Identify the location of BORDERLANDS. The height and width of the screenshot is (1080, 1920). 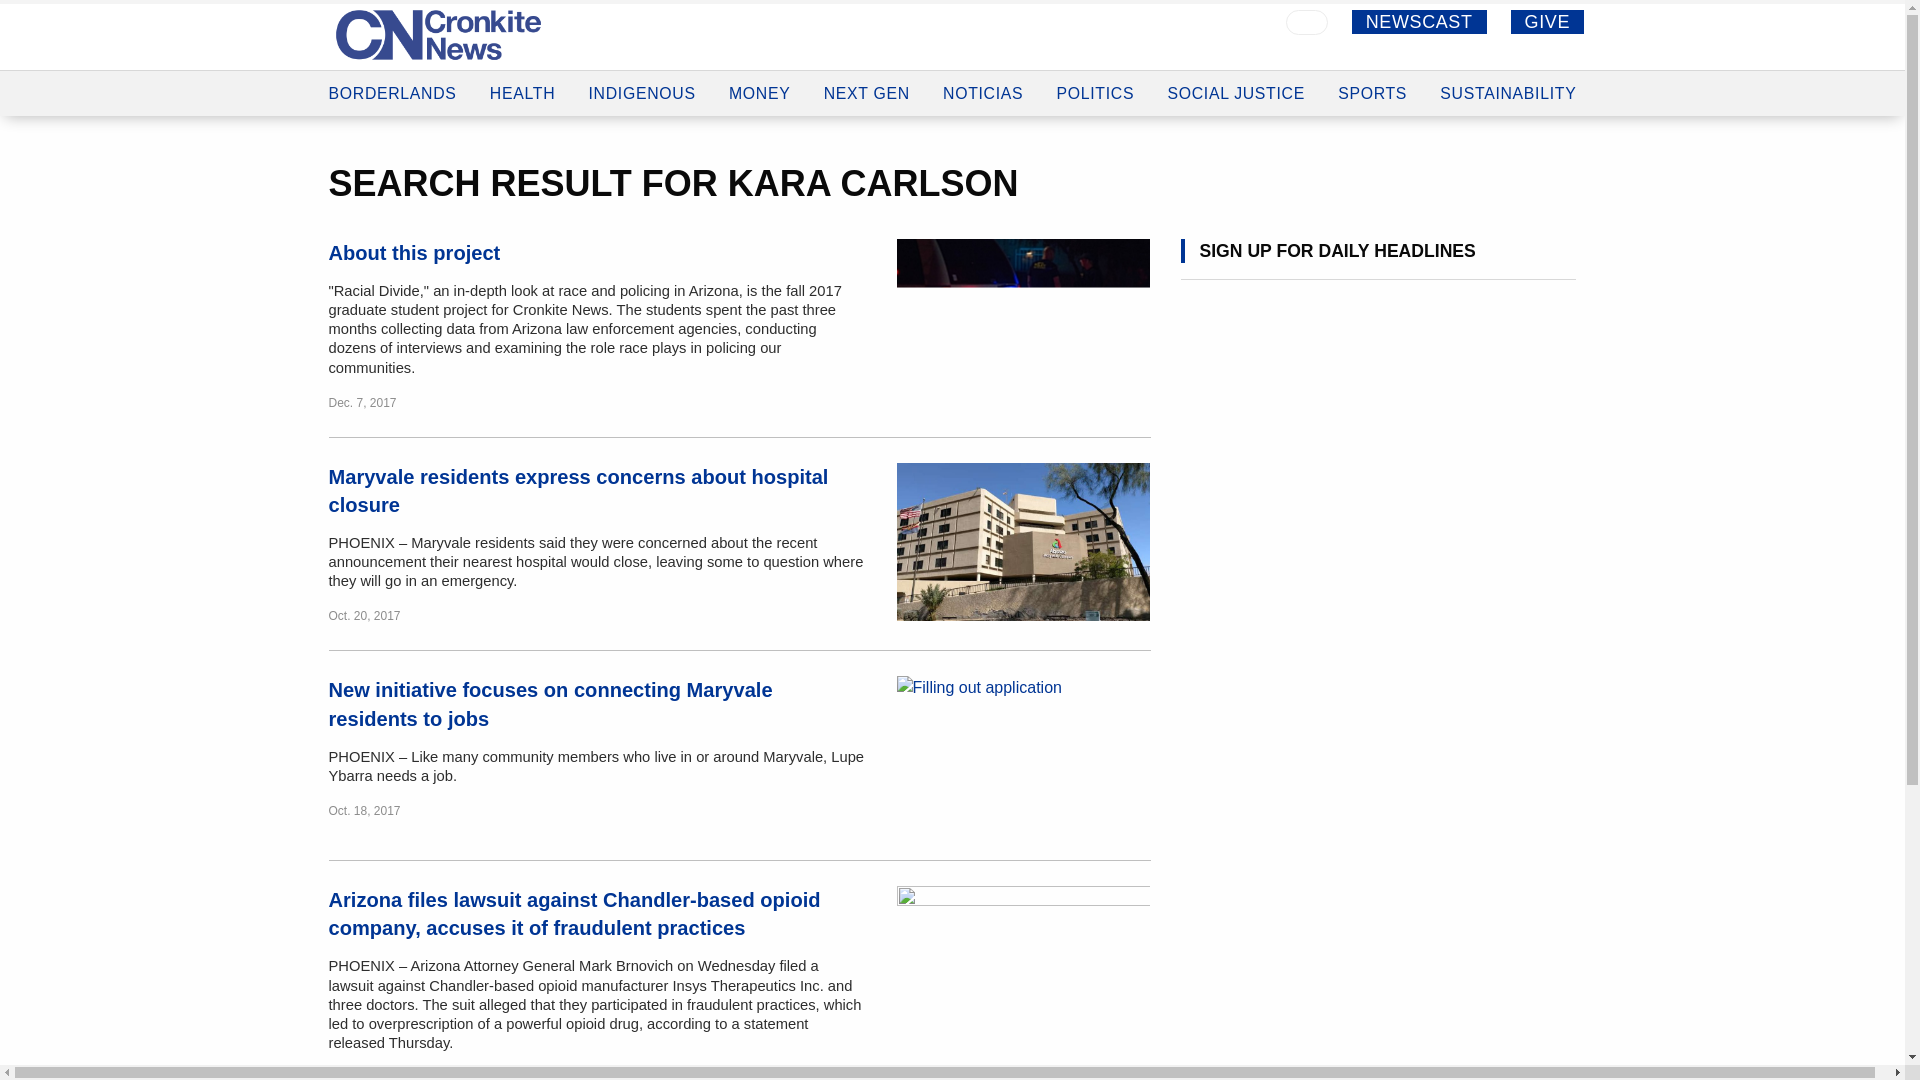
(392, 64).